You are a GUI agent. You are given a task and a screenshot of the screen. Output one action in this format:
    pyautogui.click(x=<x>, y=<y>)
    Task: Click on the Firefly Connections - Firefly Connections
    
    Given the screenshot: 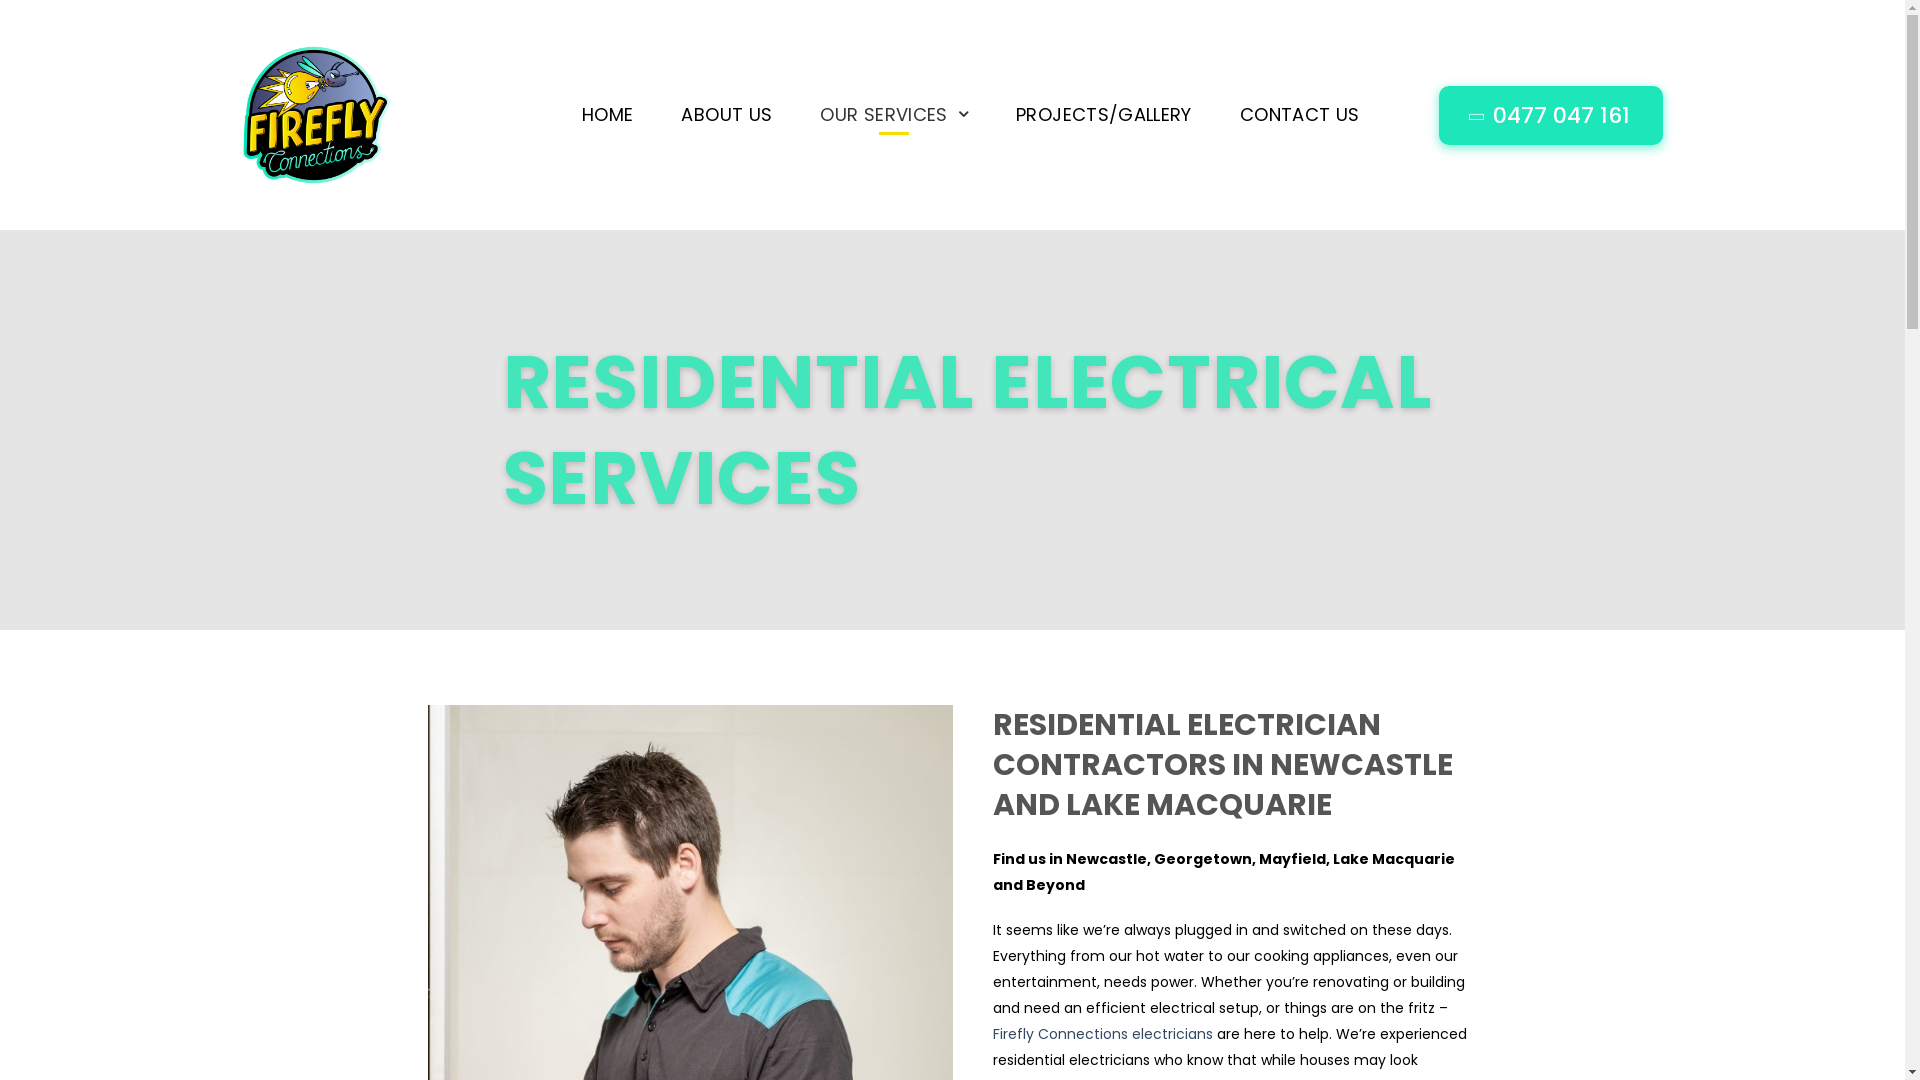 What is the action you would take?
    pyautogui.click(x=316, y=114)
    